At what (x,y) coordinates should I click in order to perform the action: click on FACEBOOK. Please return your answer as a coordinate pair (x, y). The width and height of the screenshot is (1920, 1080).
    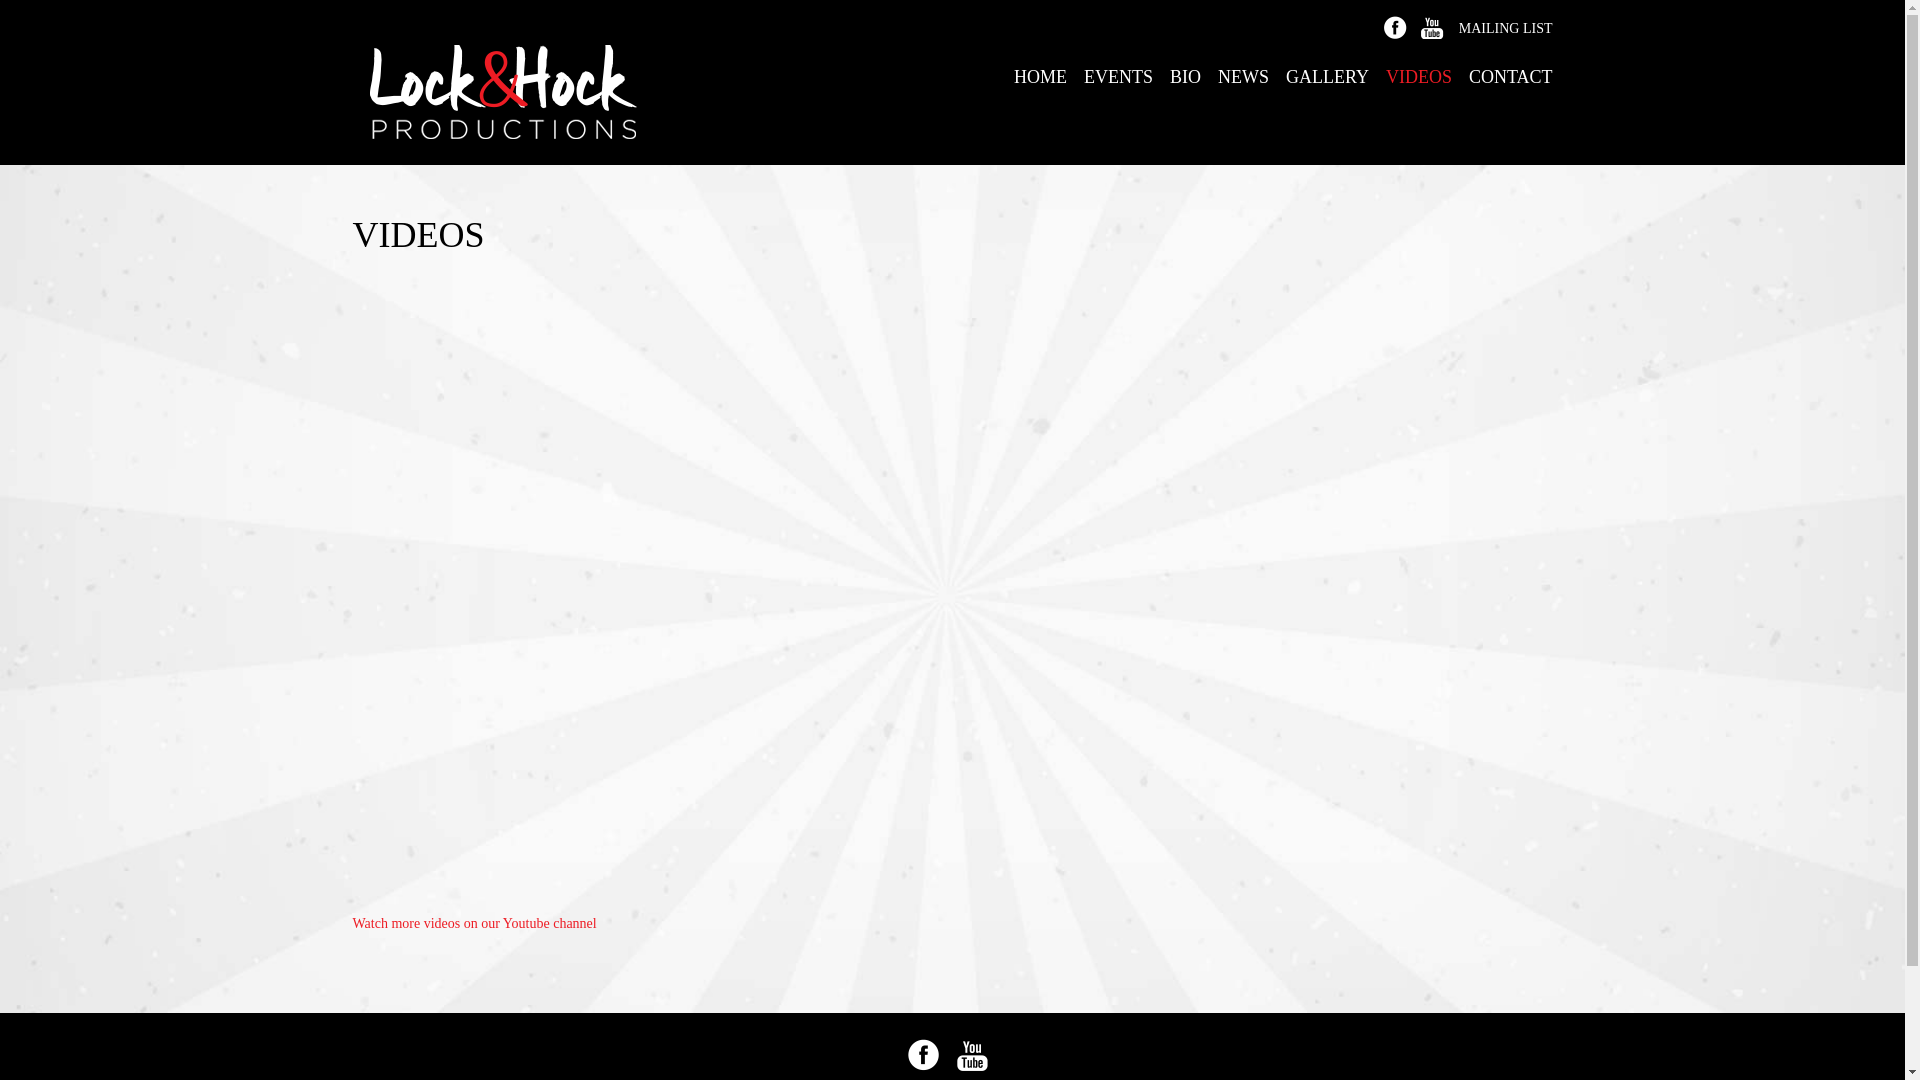
    Looking at the image, I should click on (1396, 27).